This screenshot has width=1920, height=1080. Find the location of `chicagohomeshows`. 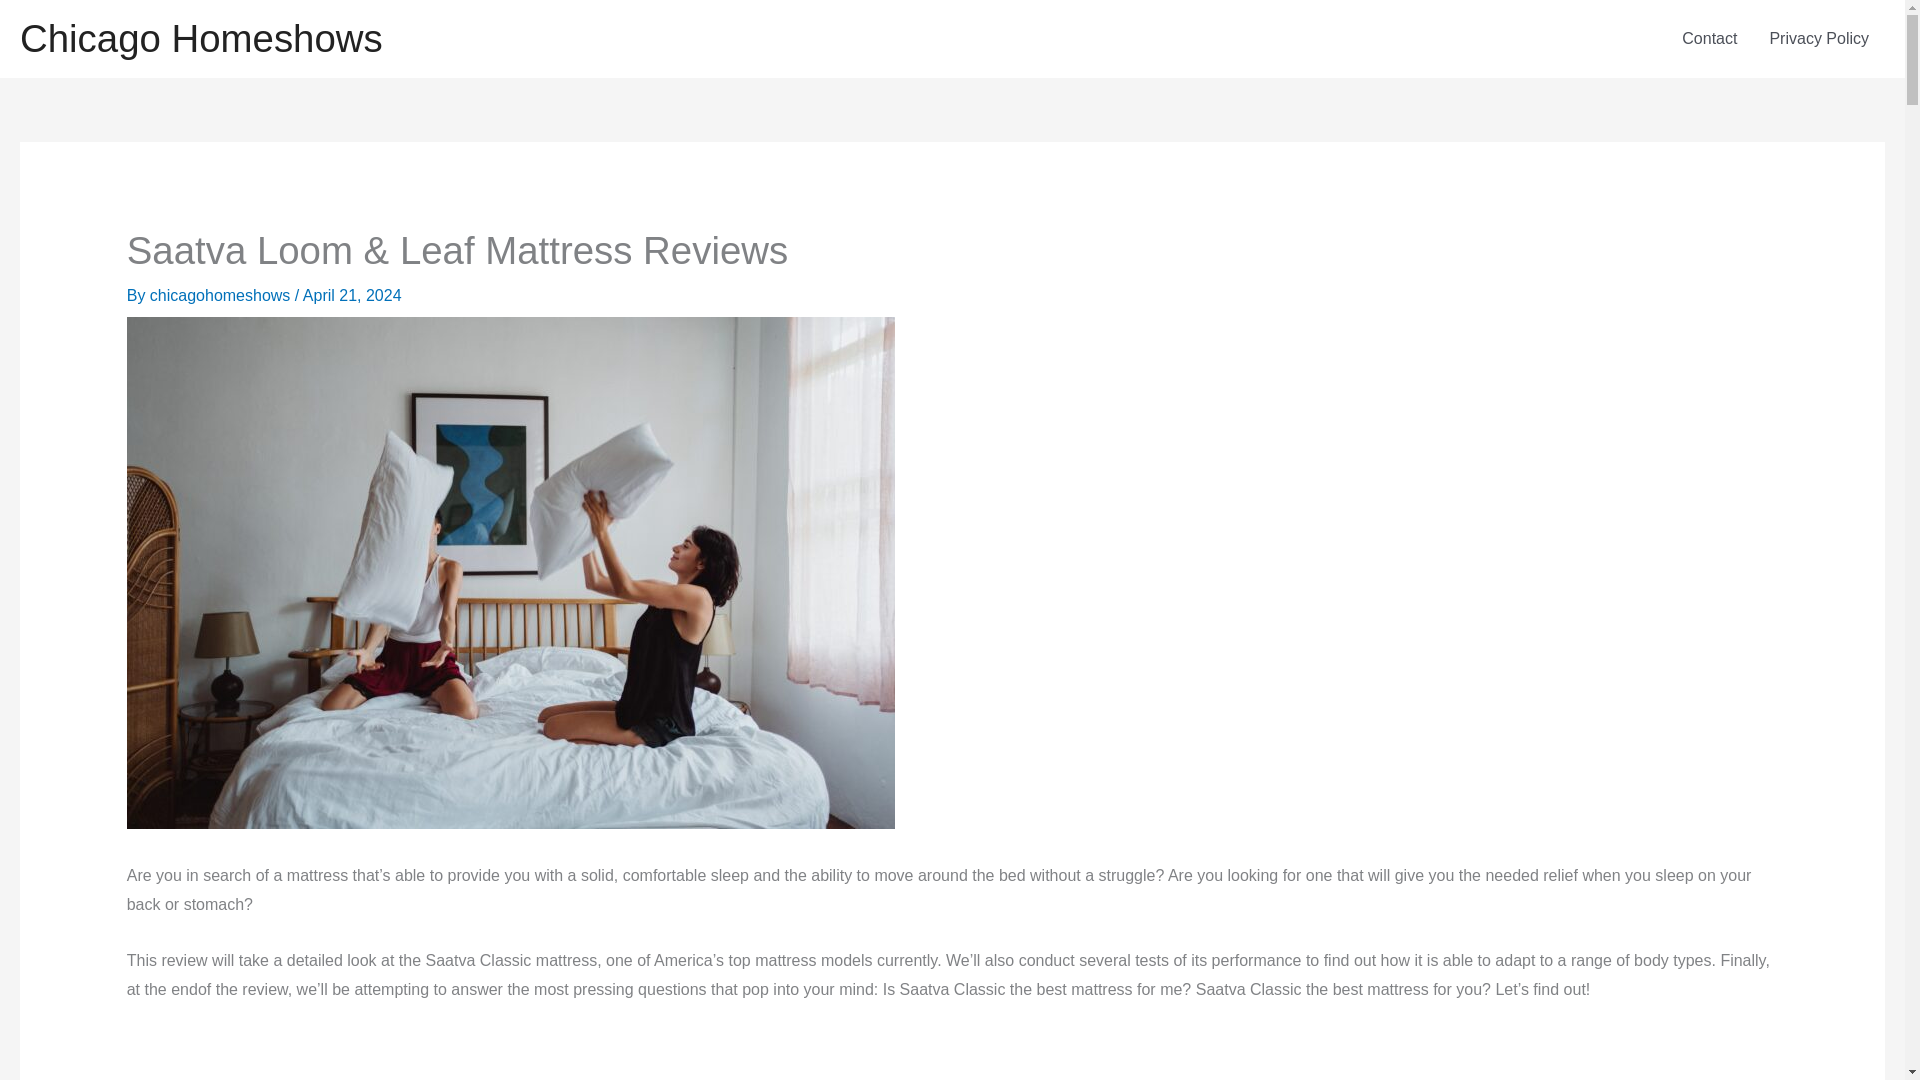

chicagohomeshows is located at coordinates (222, 295).